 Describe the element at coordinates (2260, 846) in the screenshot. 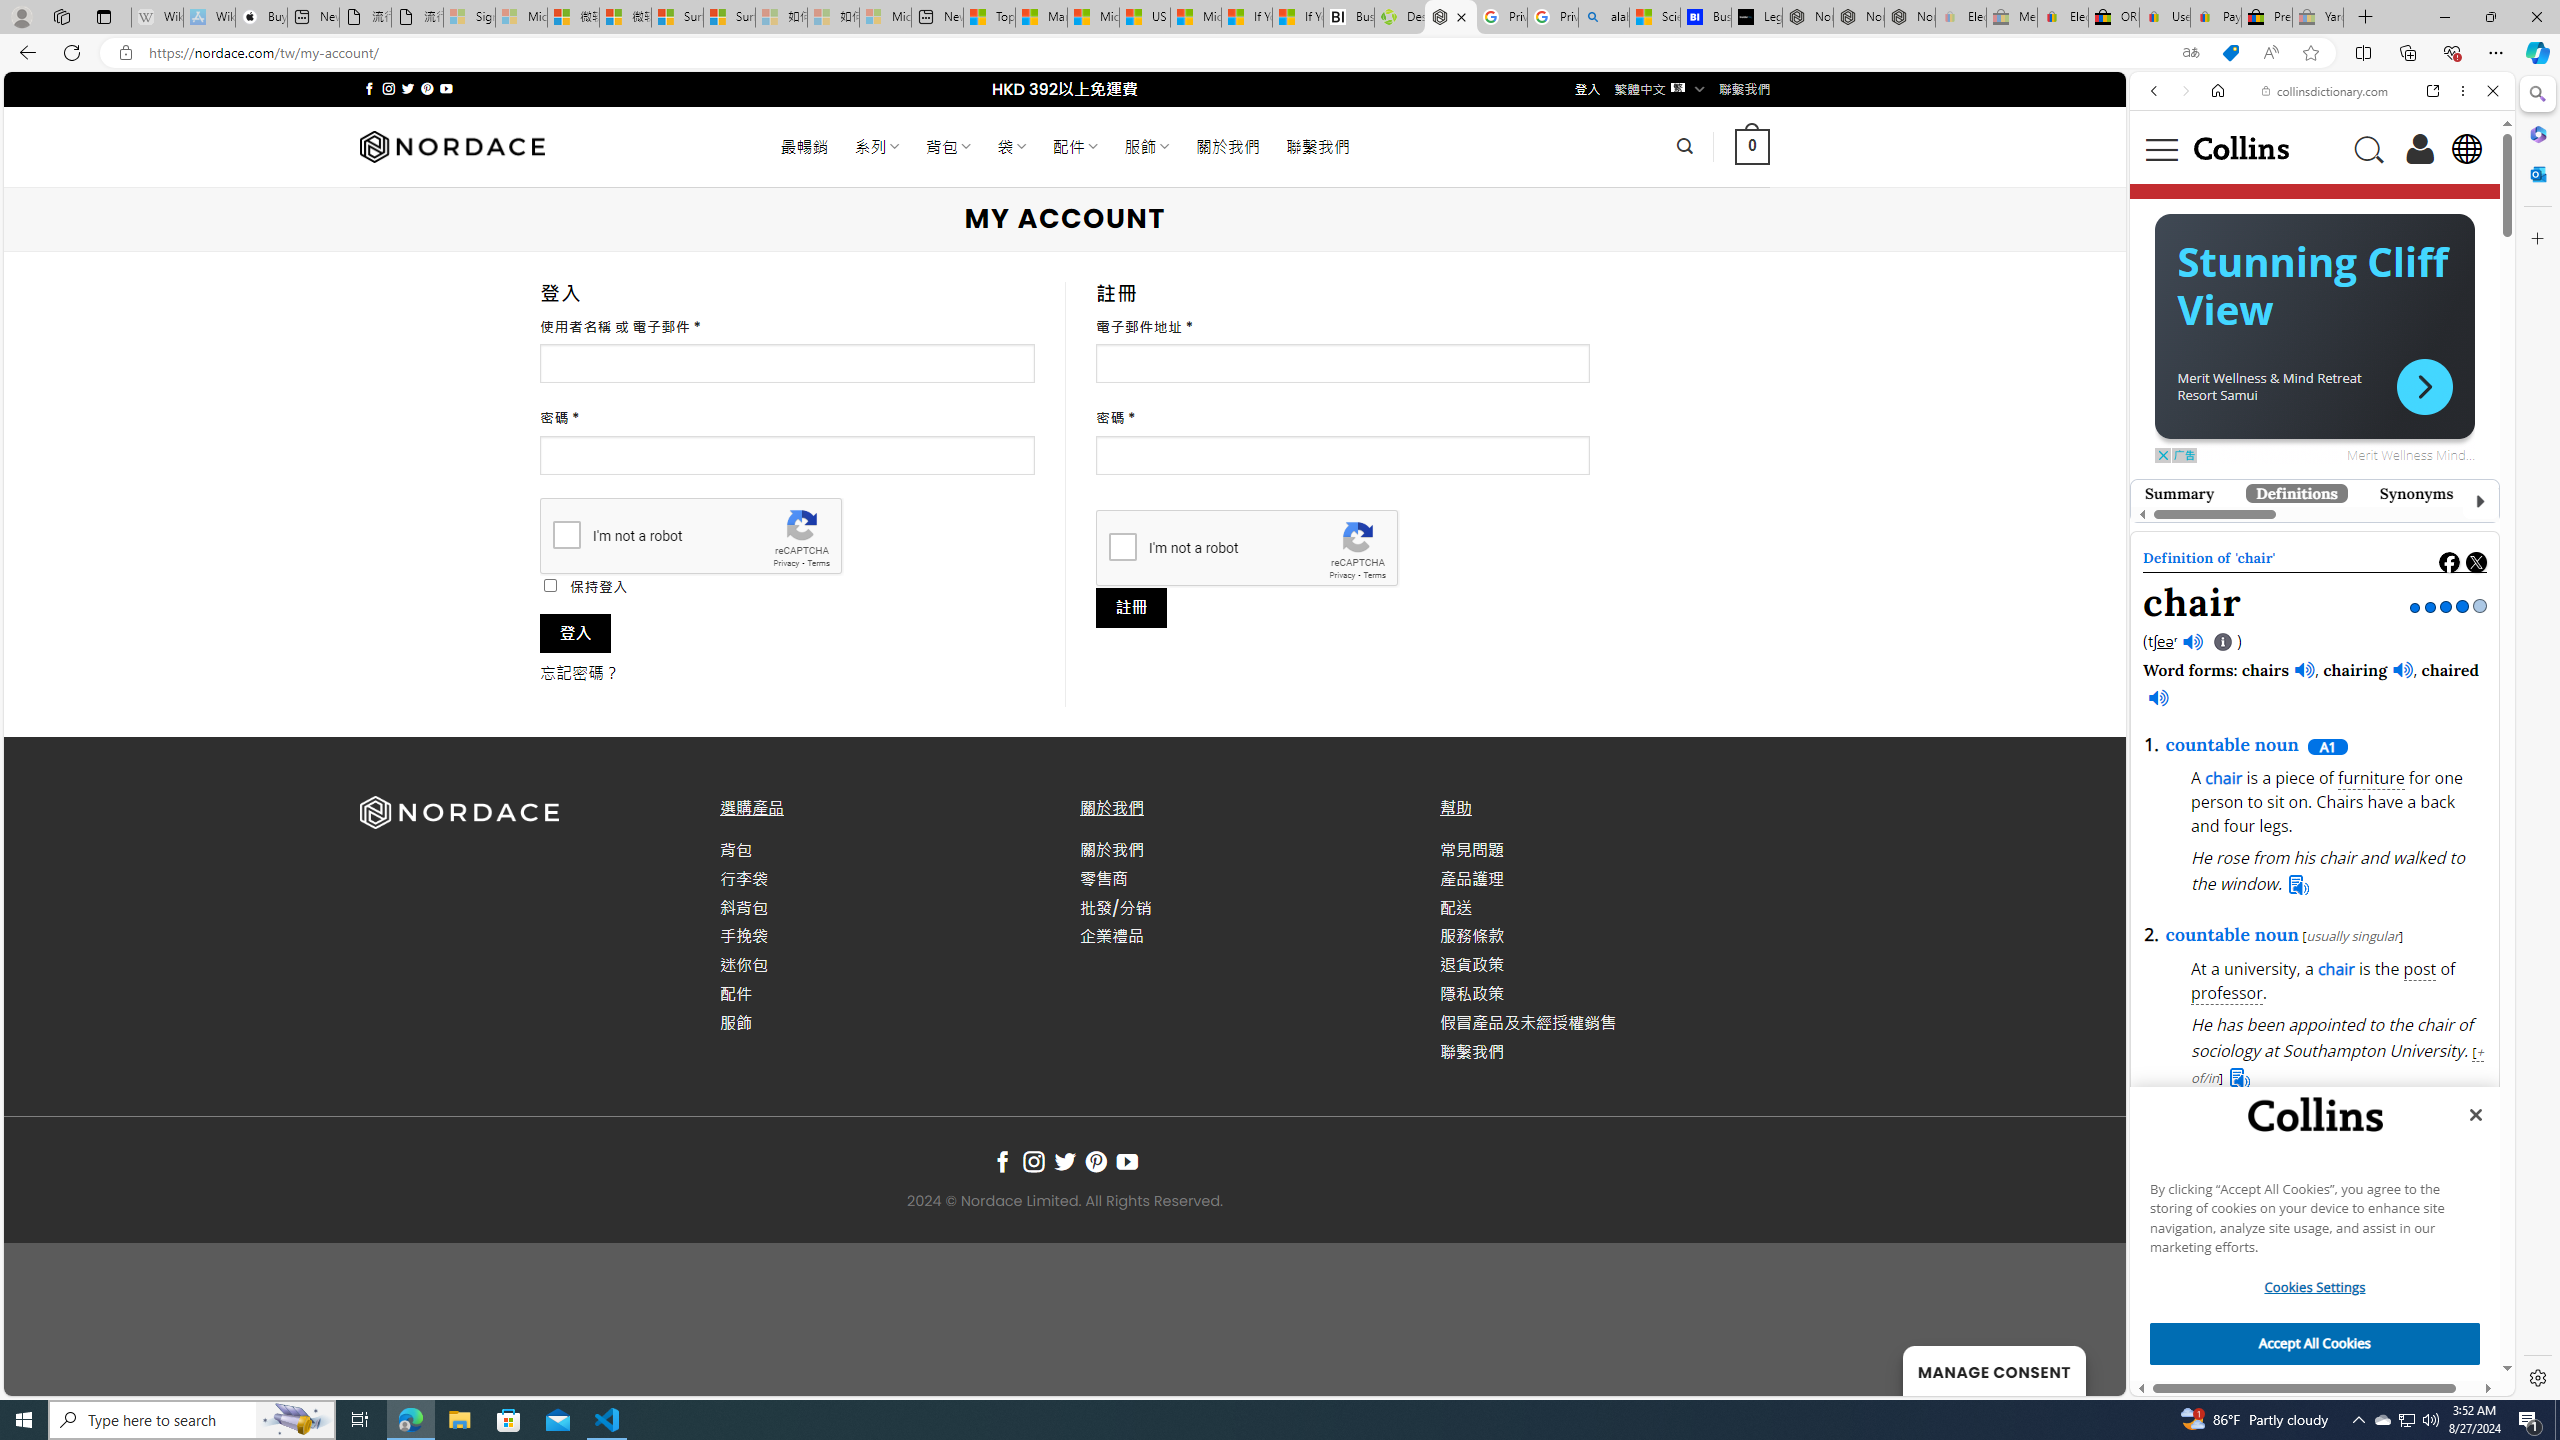

I see `moderate` at that location.